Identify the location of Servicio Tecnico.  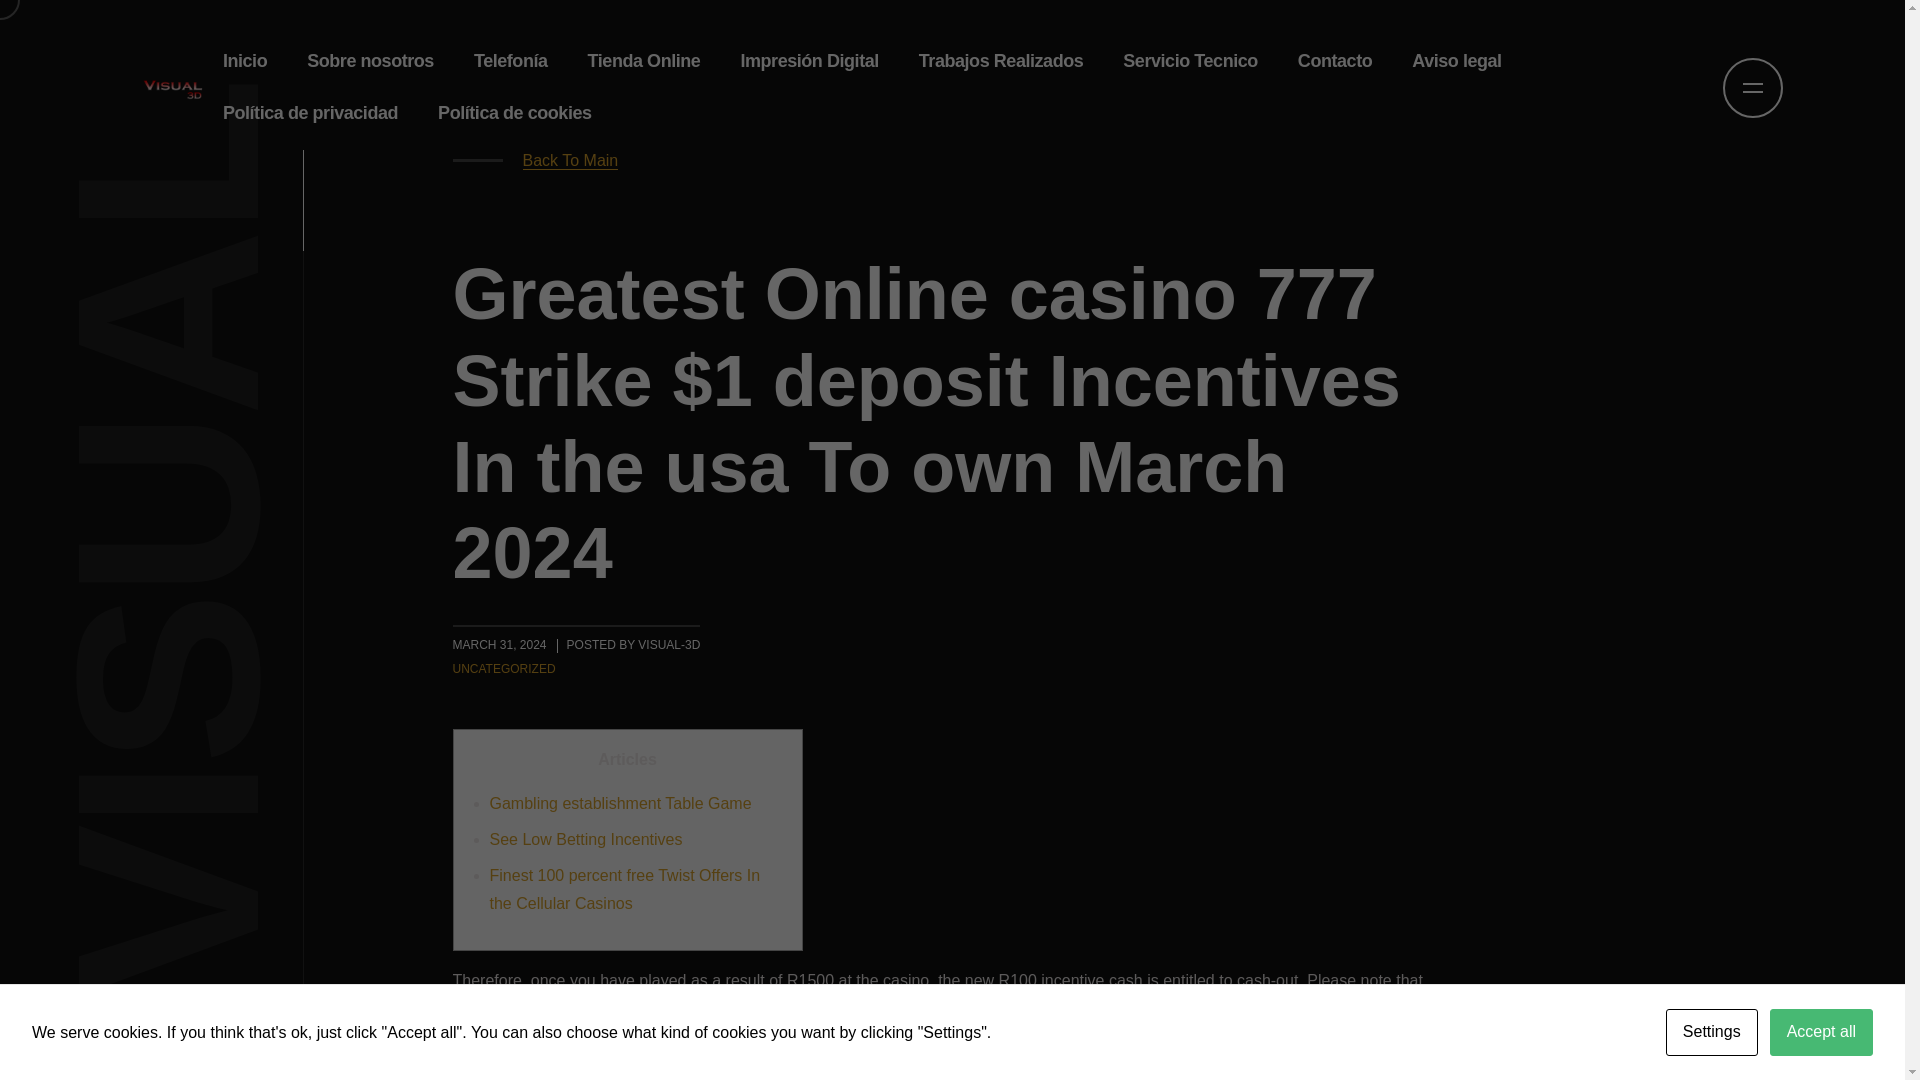
(1190, 61).